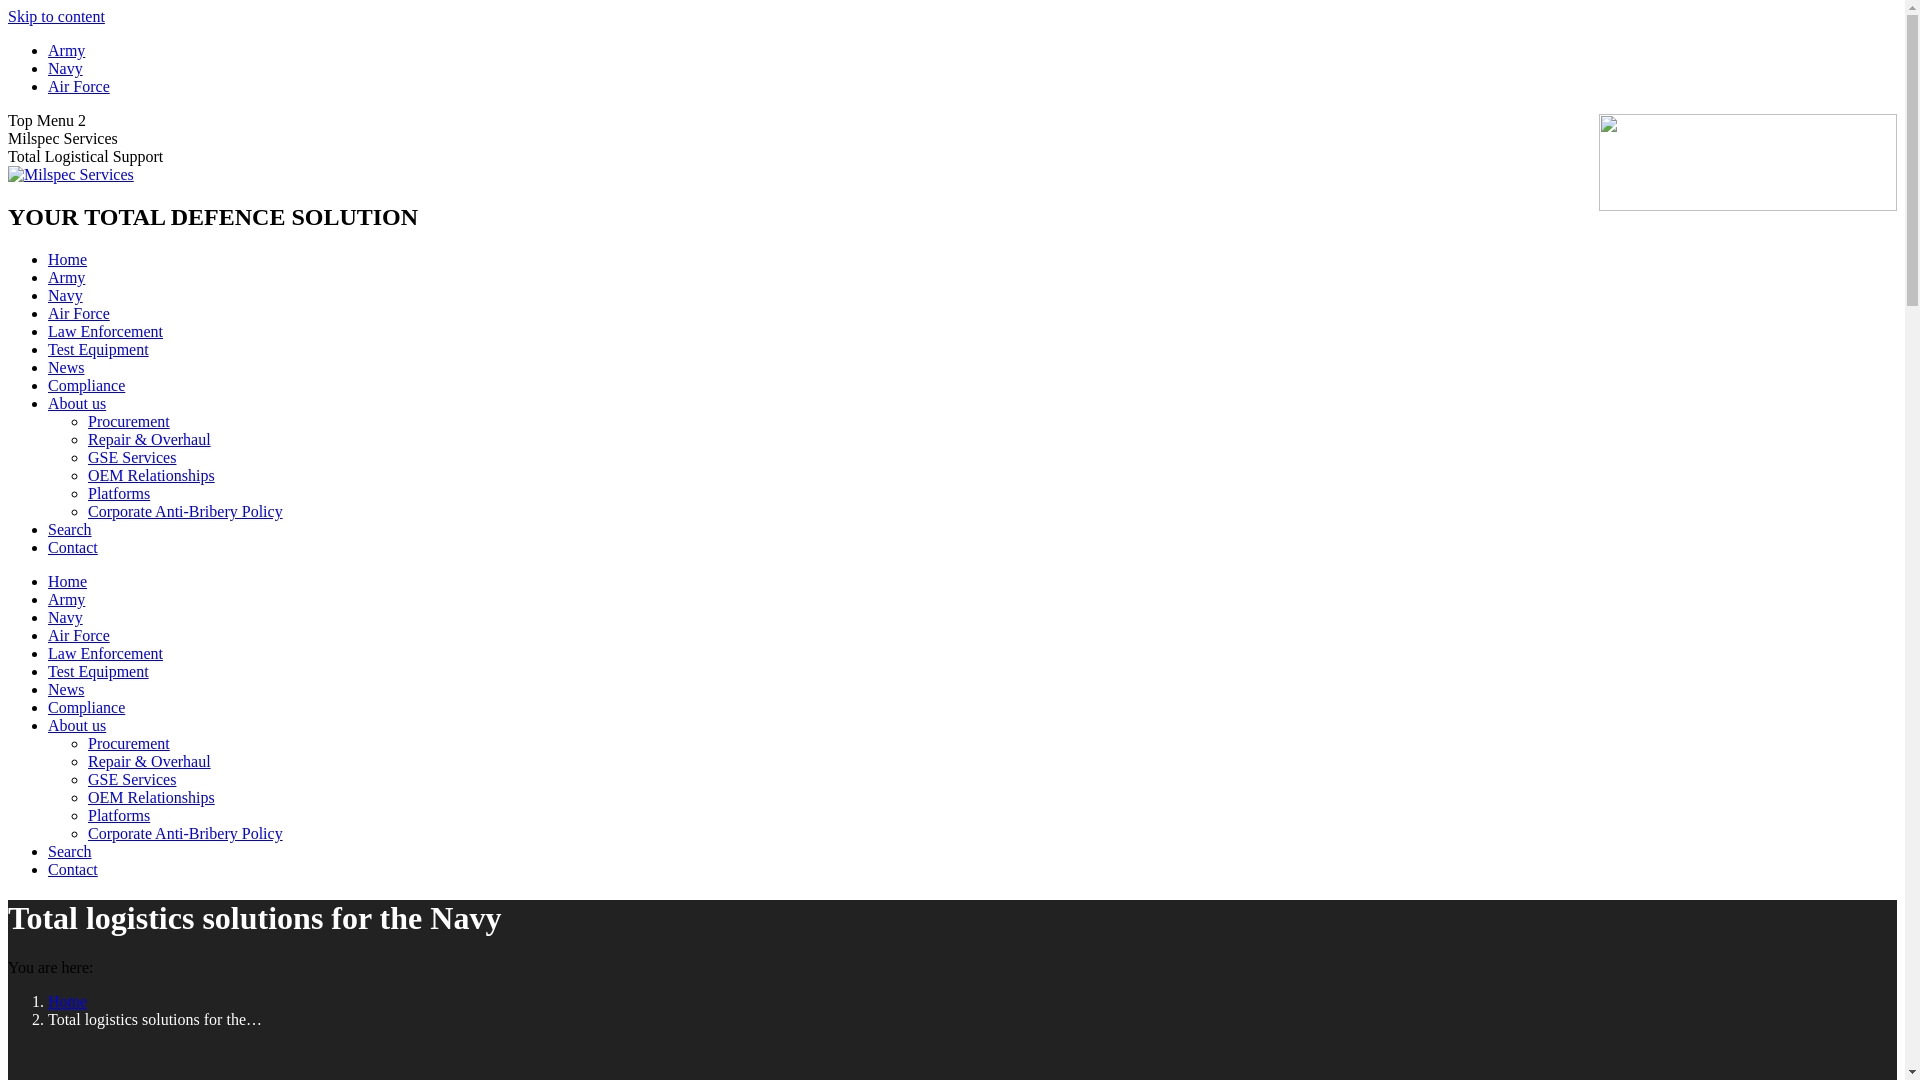  Describe the element at coordinates (66, 296) in the screenshot. I see `Navy` at that location.